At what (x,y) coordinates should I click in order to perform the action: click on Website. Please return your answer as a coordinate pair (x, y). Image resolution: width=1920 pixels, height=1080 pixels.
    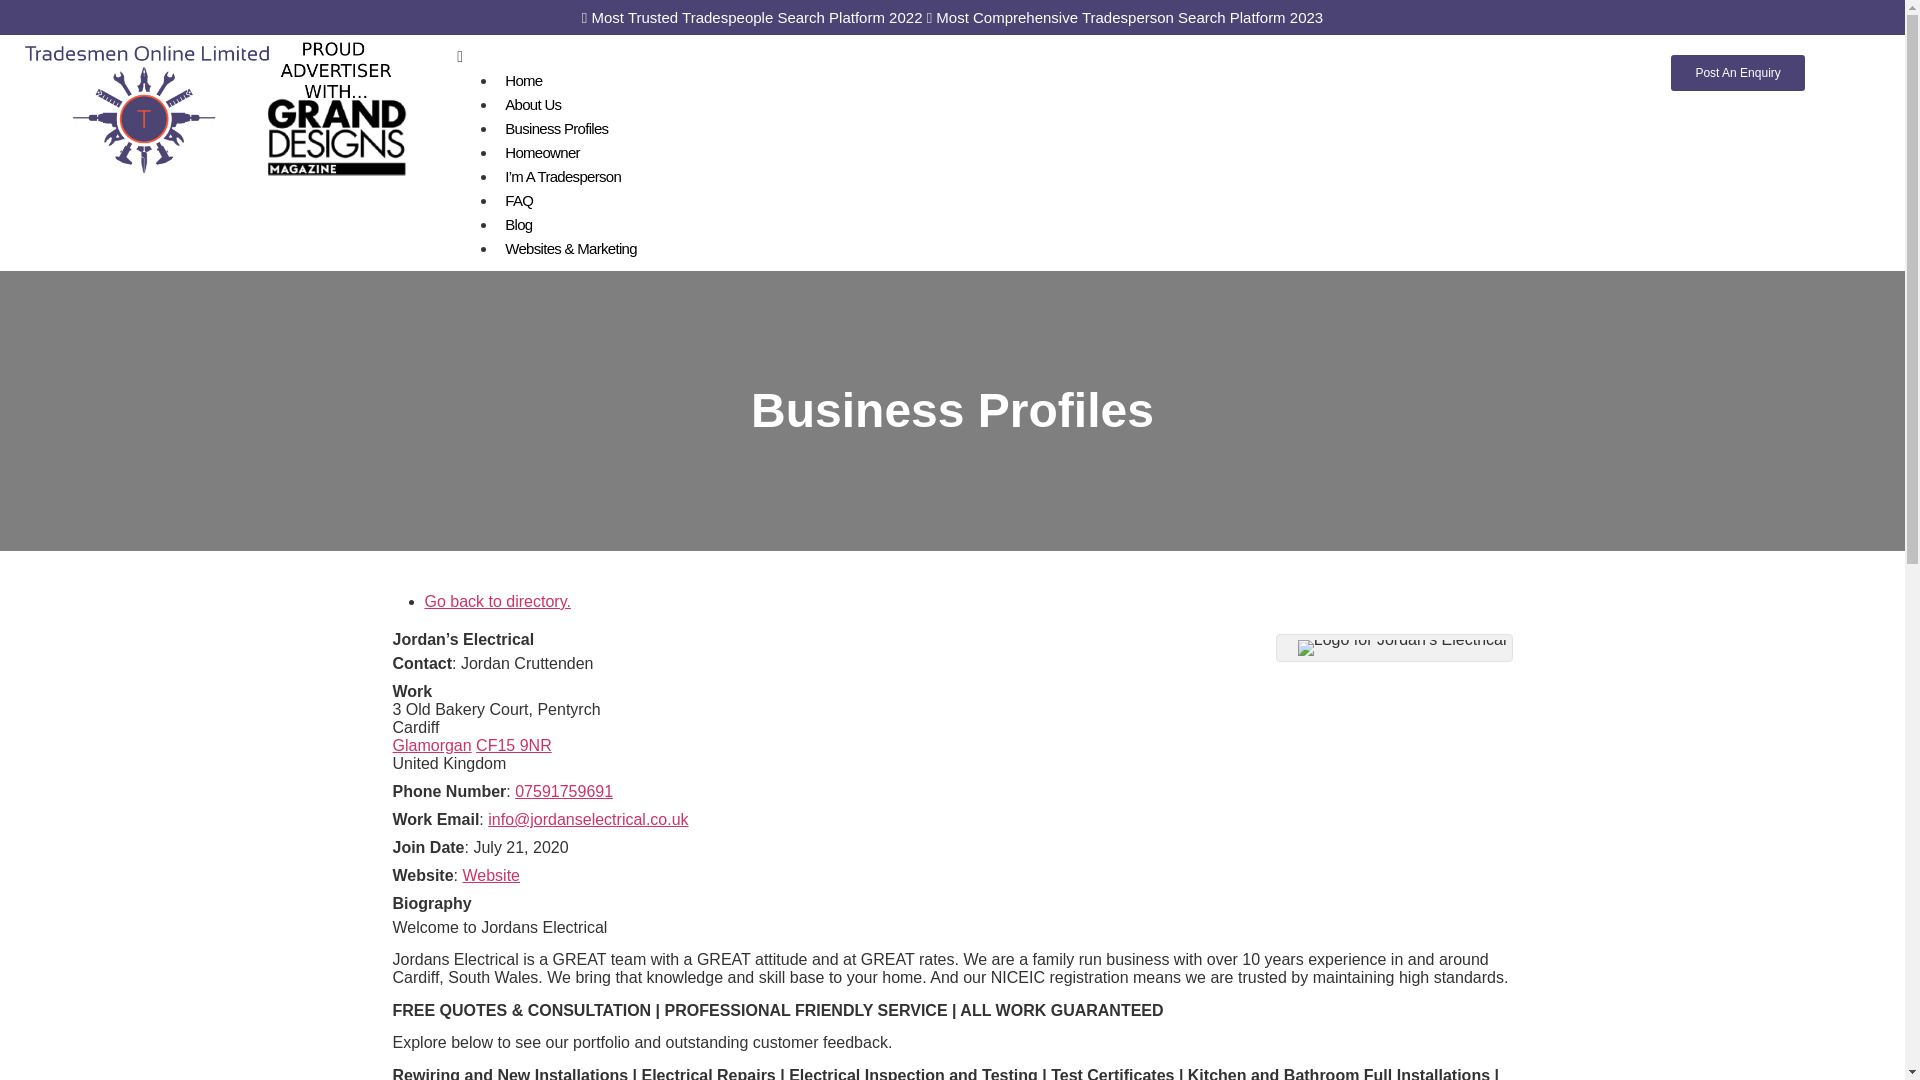
    Looking at the image, I should click on (491, 876).